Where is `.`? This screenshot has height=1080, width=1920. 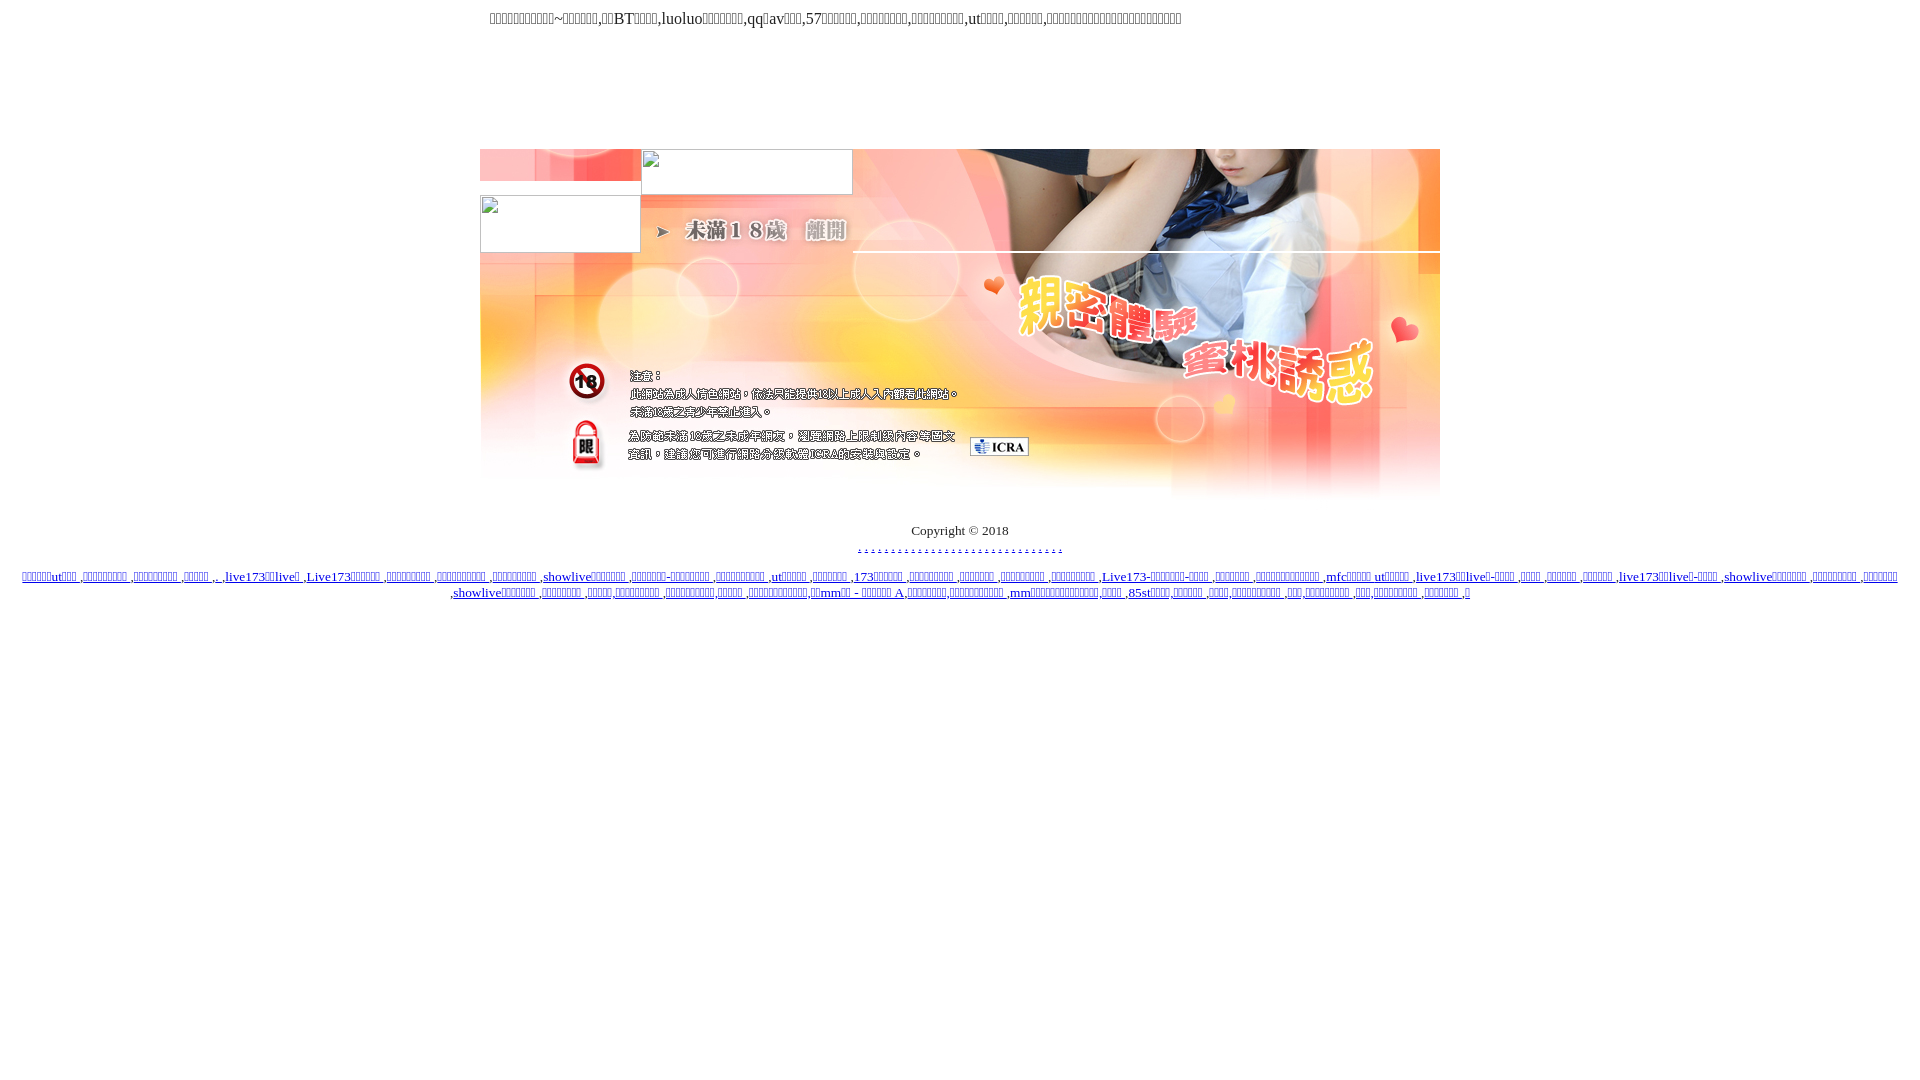 . is located at coordinates (1020, 546).